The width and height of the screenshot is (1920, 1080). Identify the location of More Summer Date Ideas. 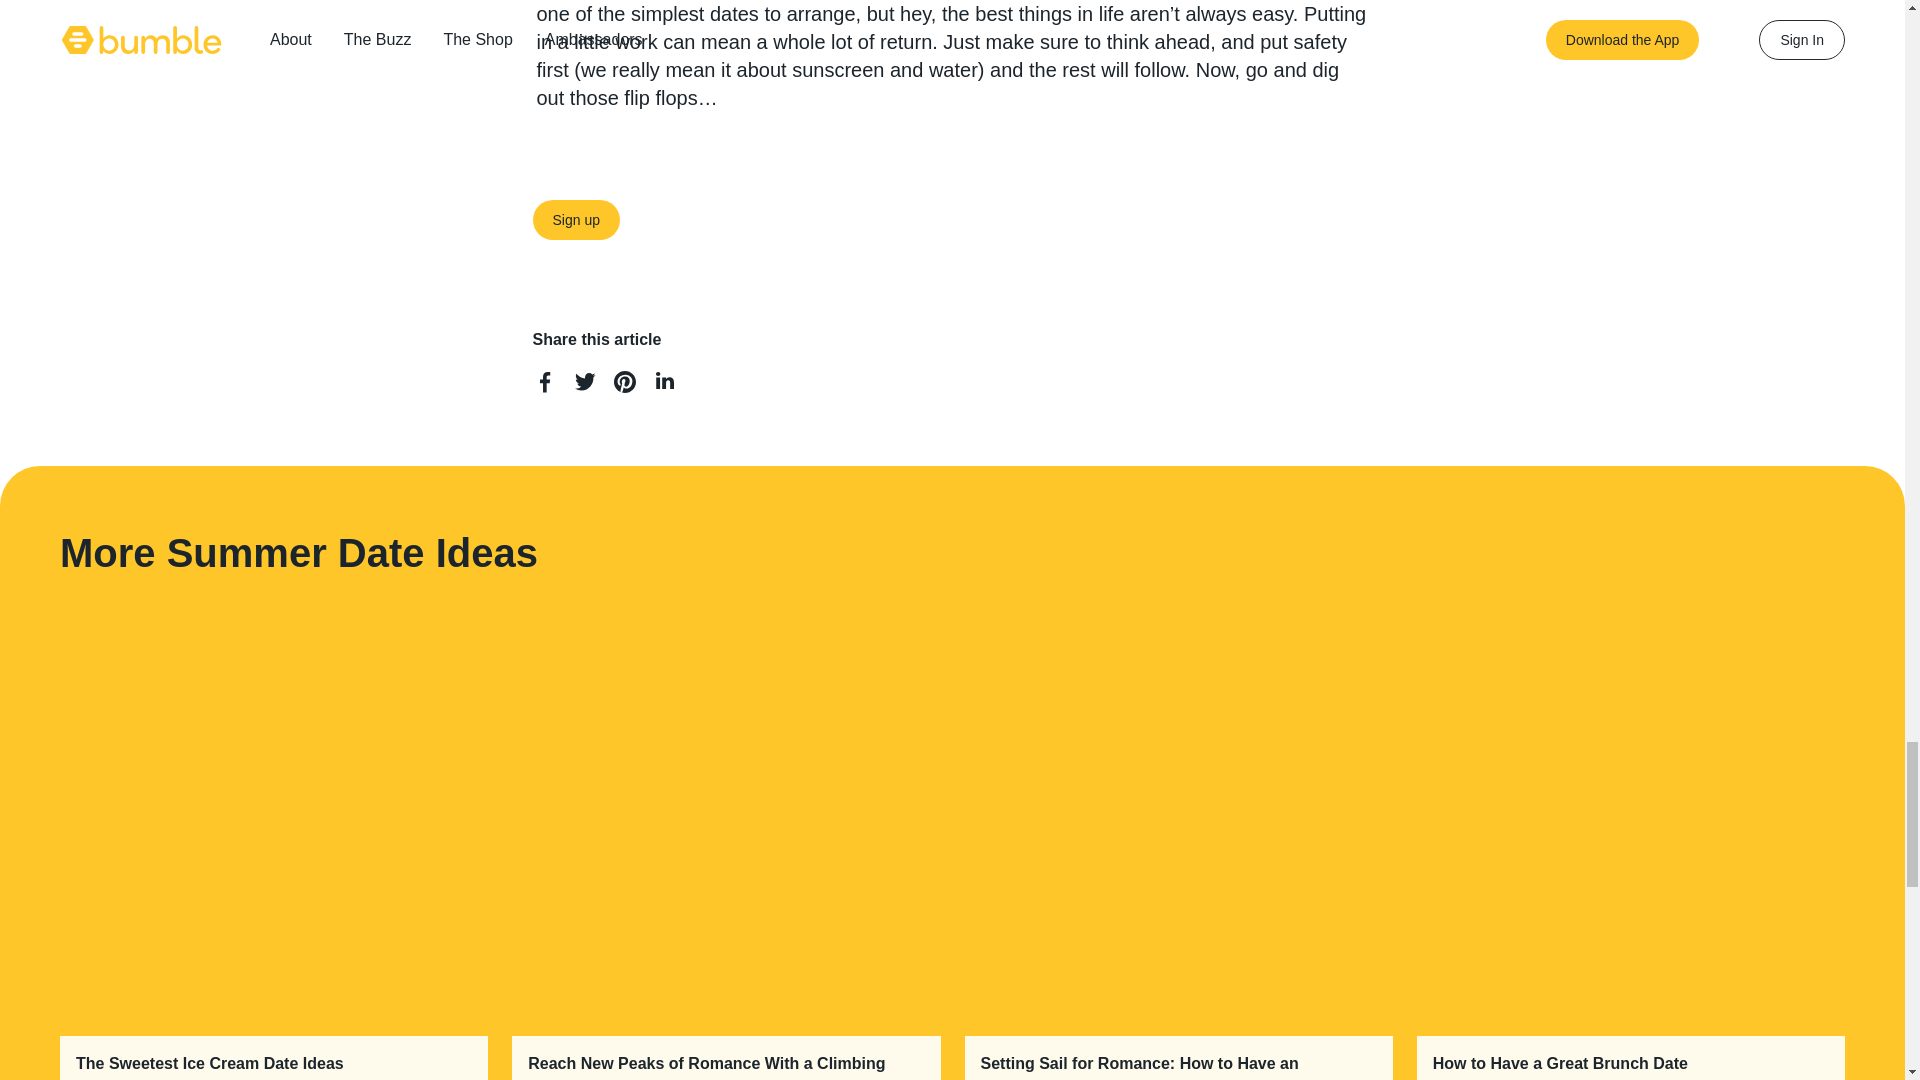
(298, 552).